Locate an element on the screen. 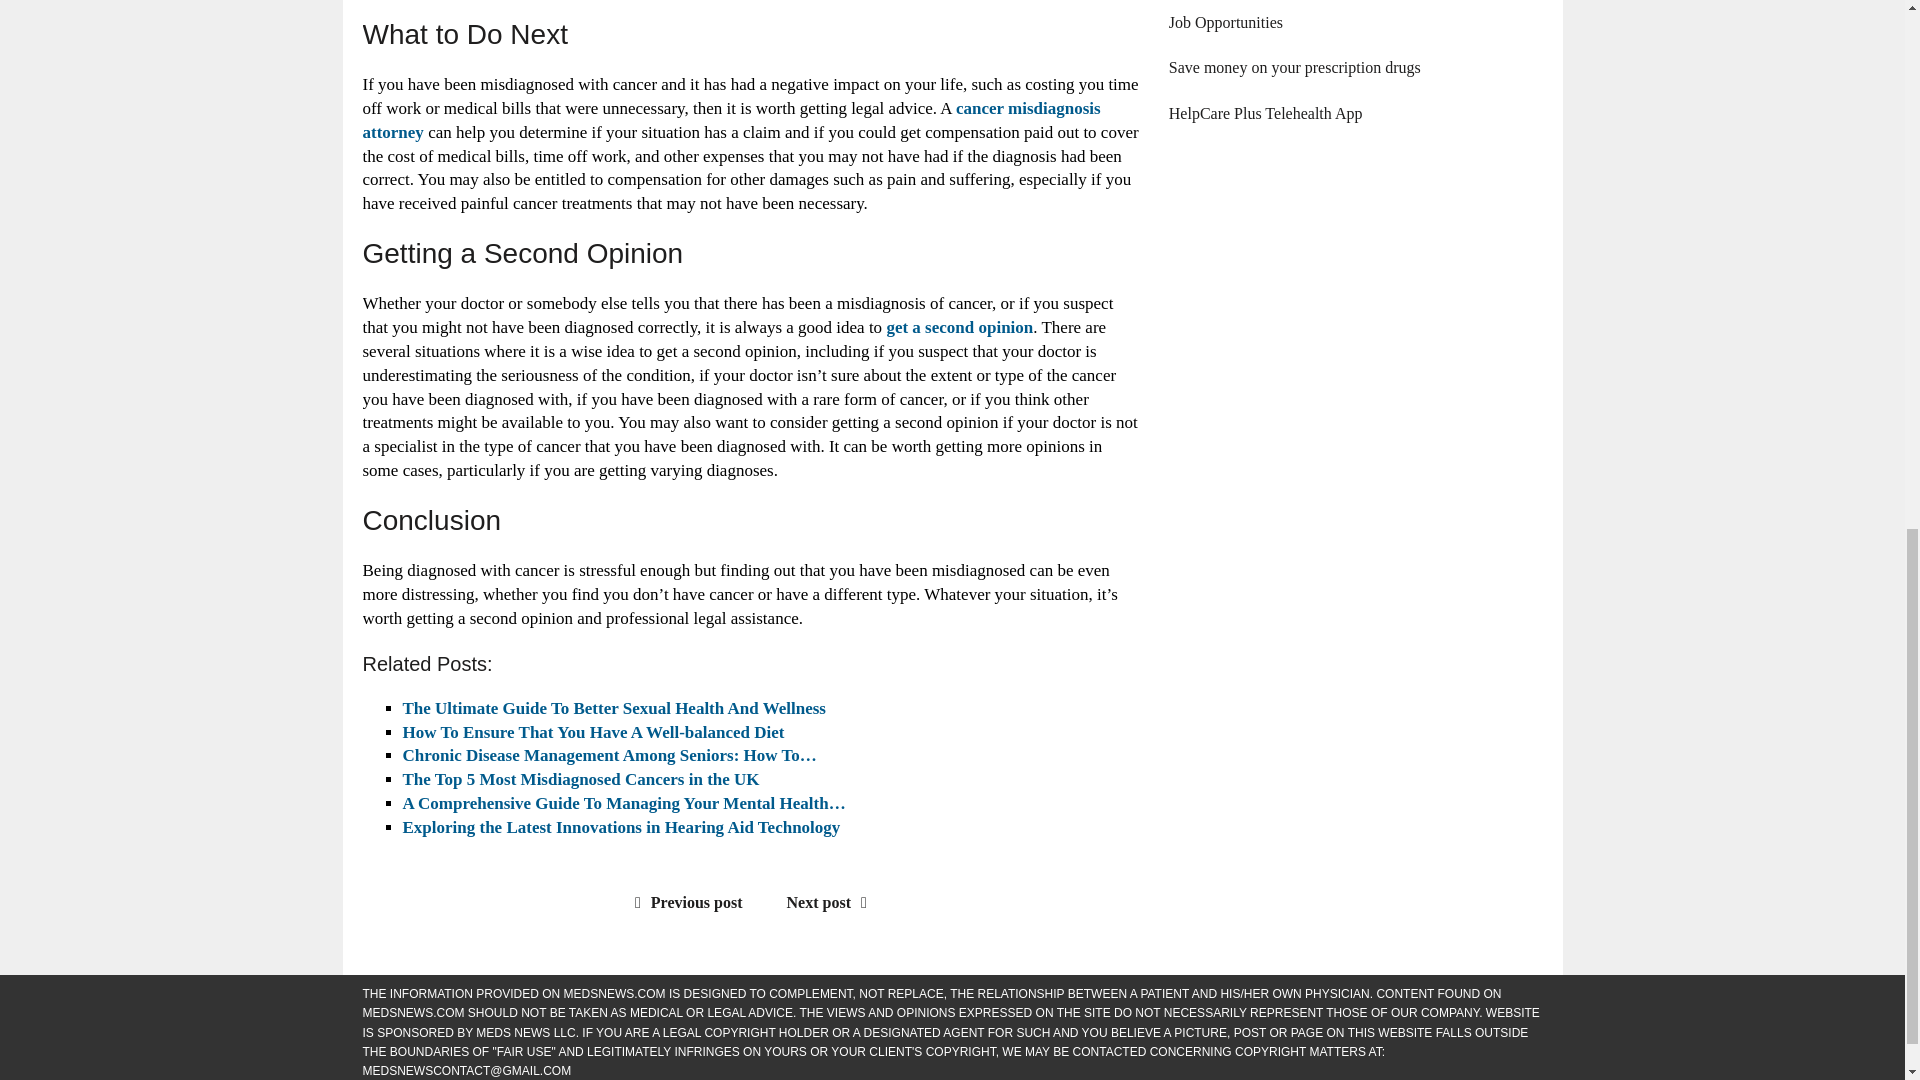  Job Opportunities is located at coordinates (1226, 22).